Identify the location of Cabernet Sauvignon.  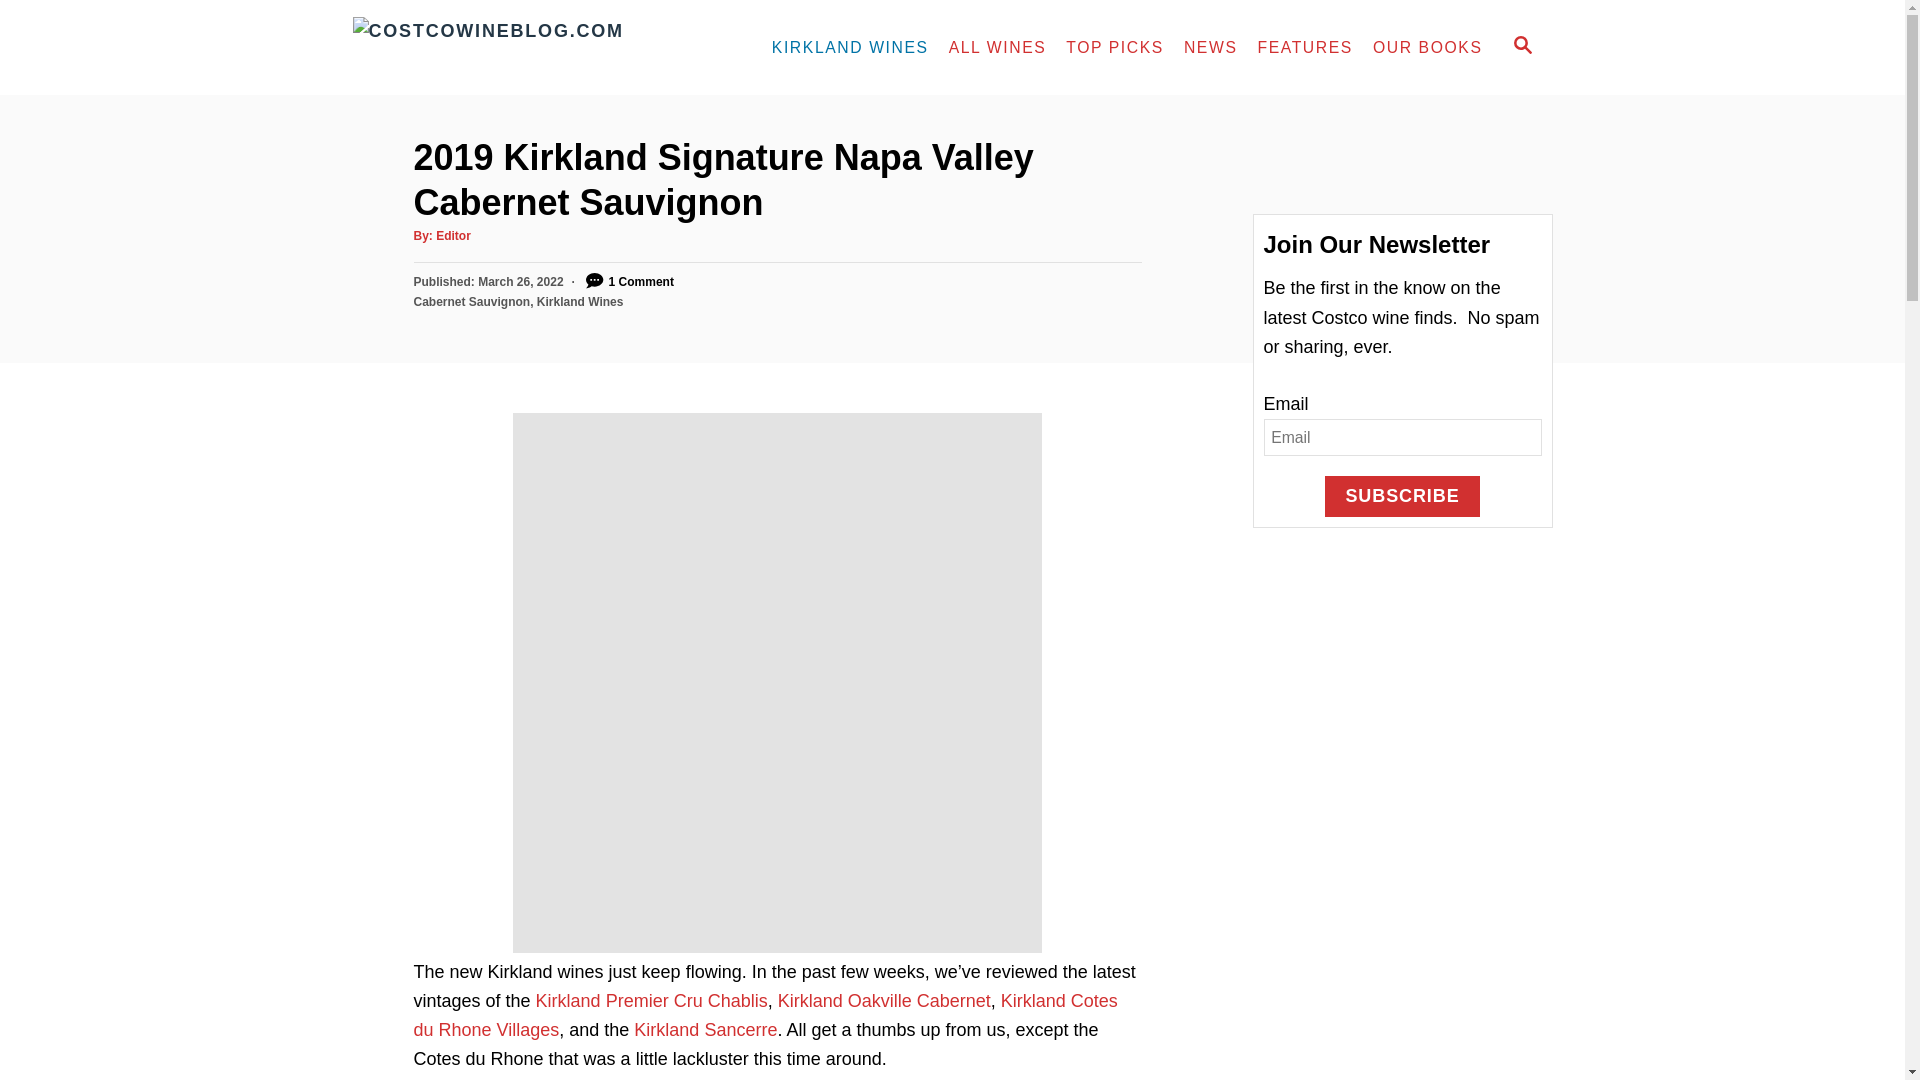
(472, 301).